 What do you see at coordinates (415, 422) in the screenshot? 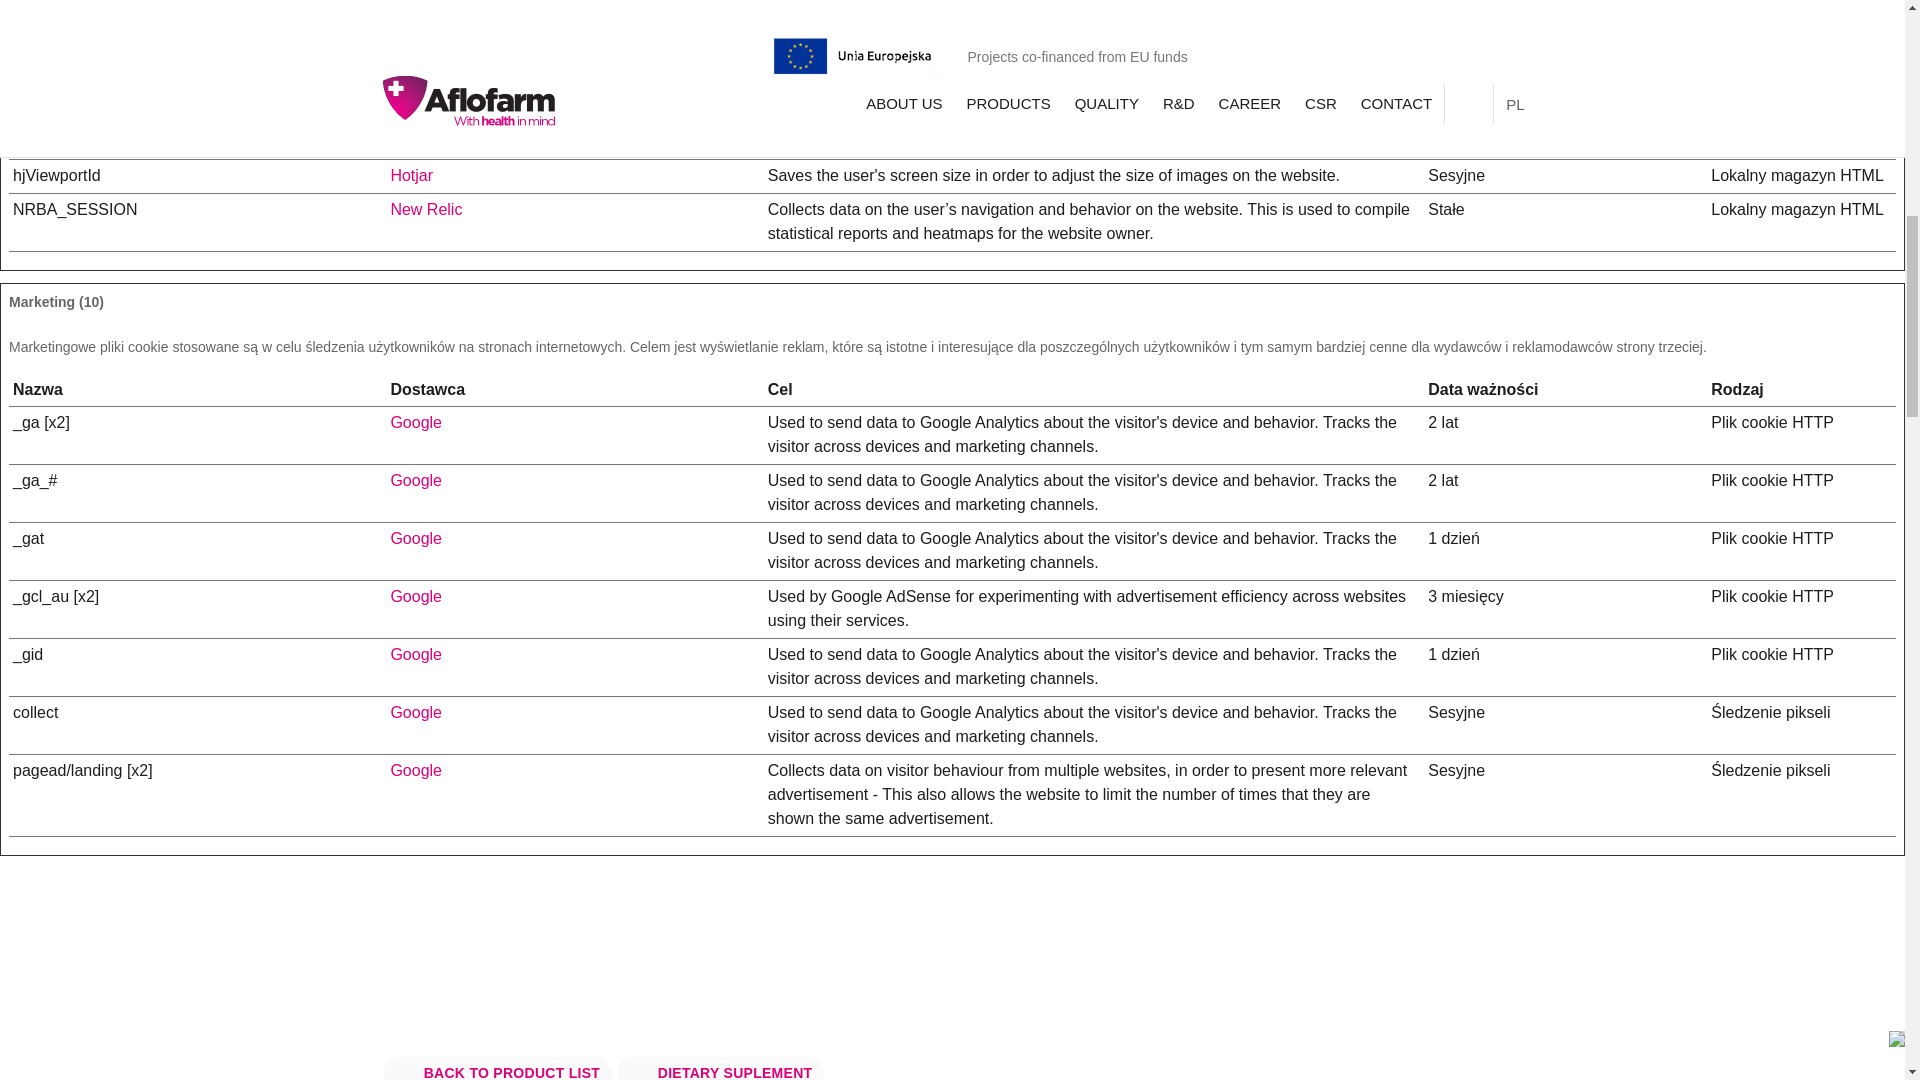
I see `Google` at bounding box center [415, 422].